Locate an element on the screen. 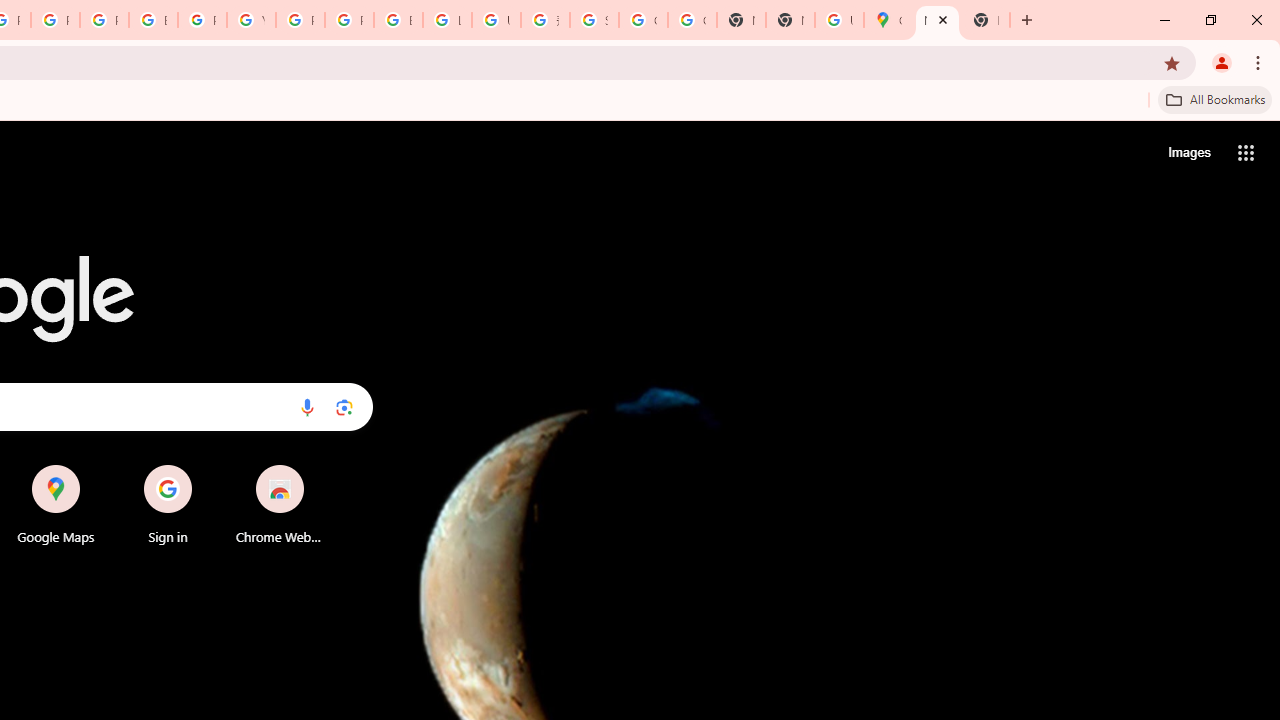  Privacy Help Center - Policies Help is located at coordinates (104, 20).